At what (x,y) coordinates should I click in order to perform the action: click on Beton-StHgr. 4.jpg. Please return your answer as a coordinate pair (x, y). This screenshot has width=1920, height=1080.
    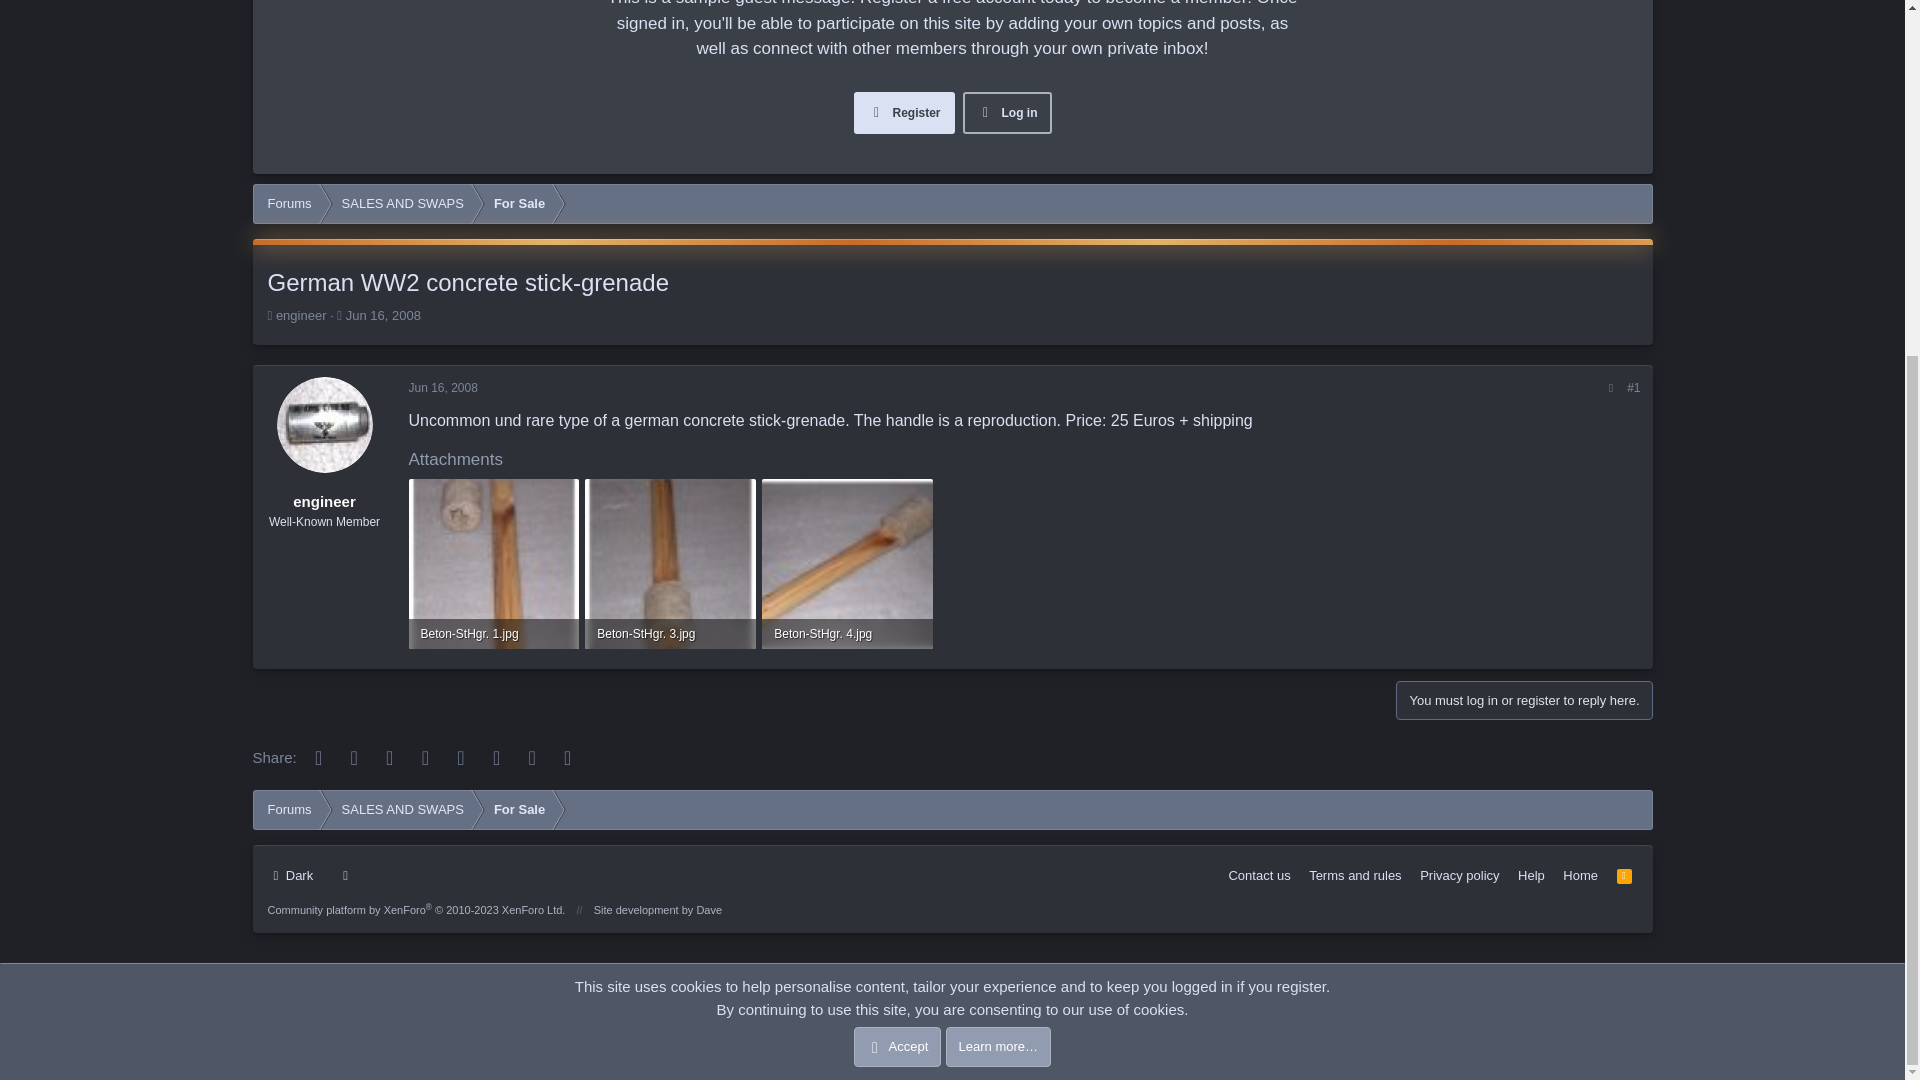
    Looking at the image, I should click on (847, 634).